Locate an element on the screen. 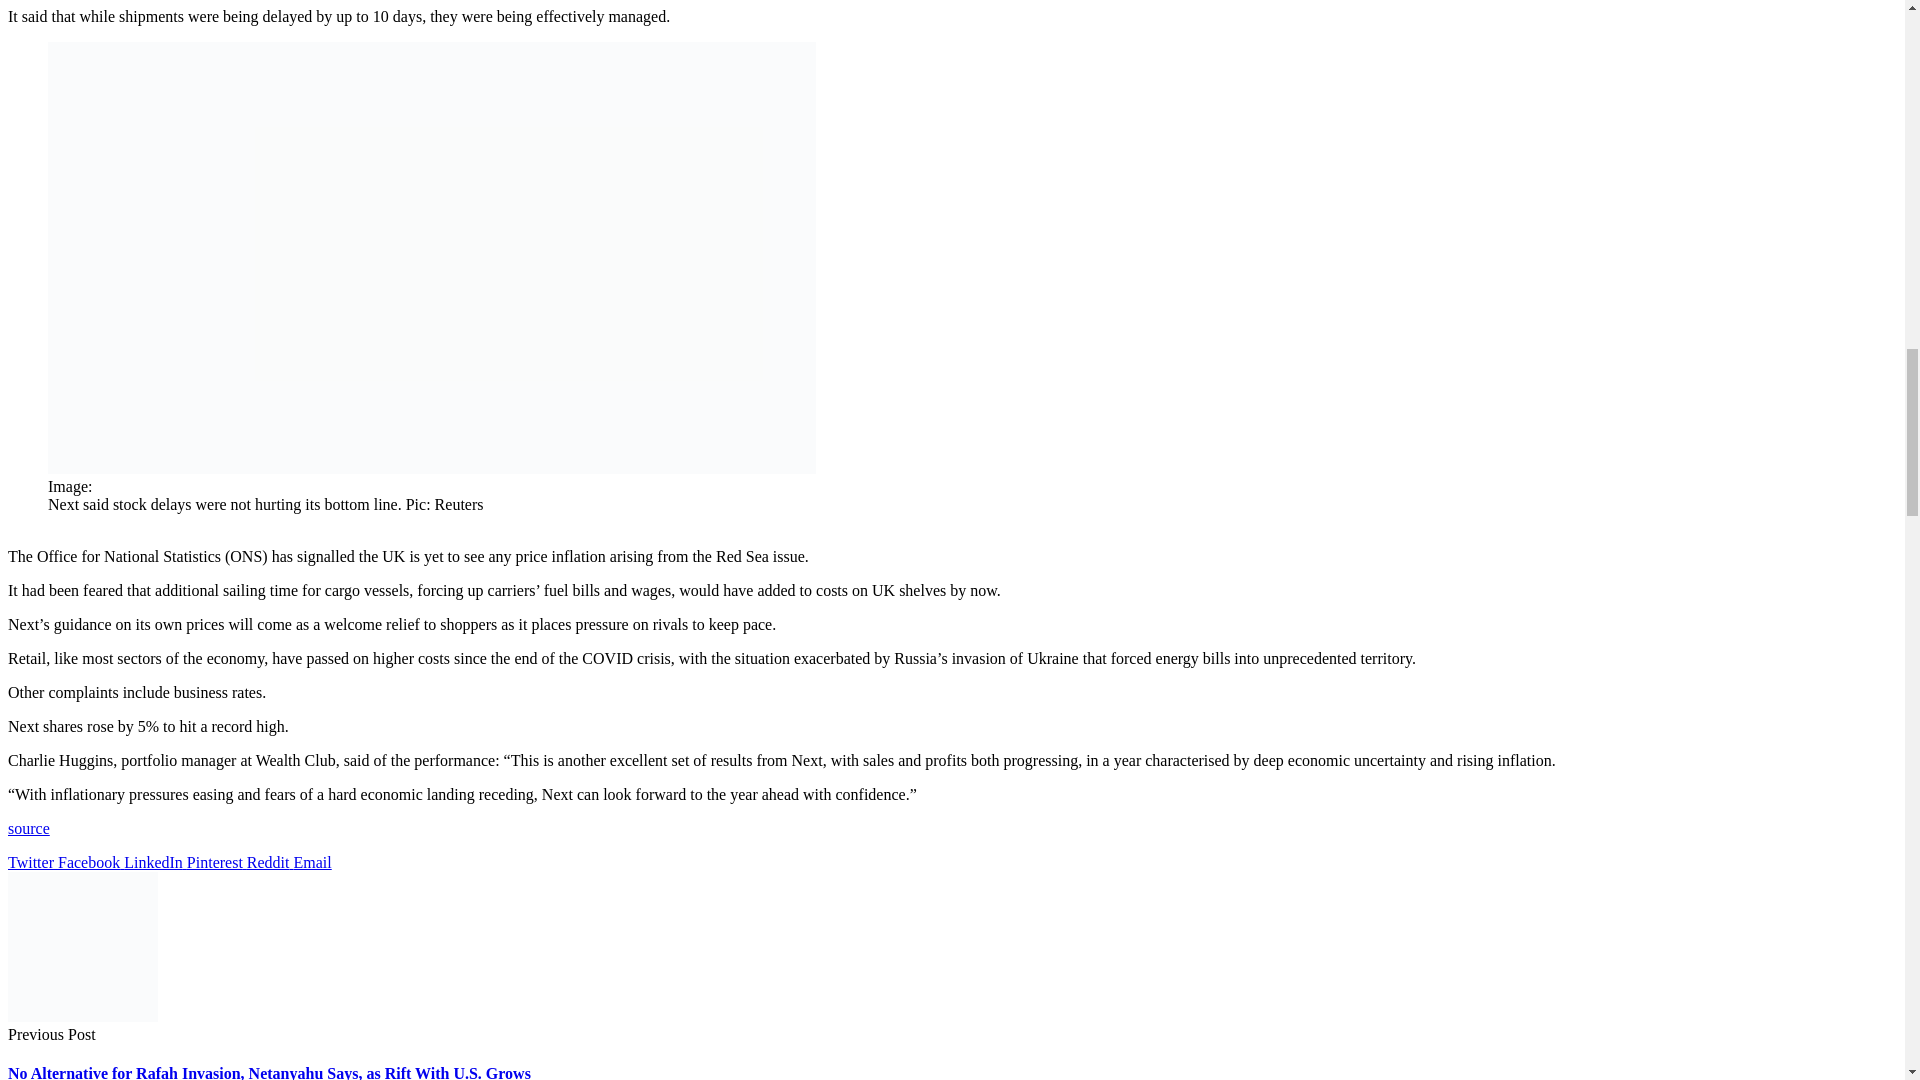 Image resolution: width=1920 pixels, height=1080 pixels. Reddit is located at coordinates (270, 862).